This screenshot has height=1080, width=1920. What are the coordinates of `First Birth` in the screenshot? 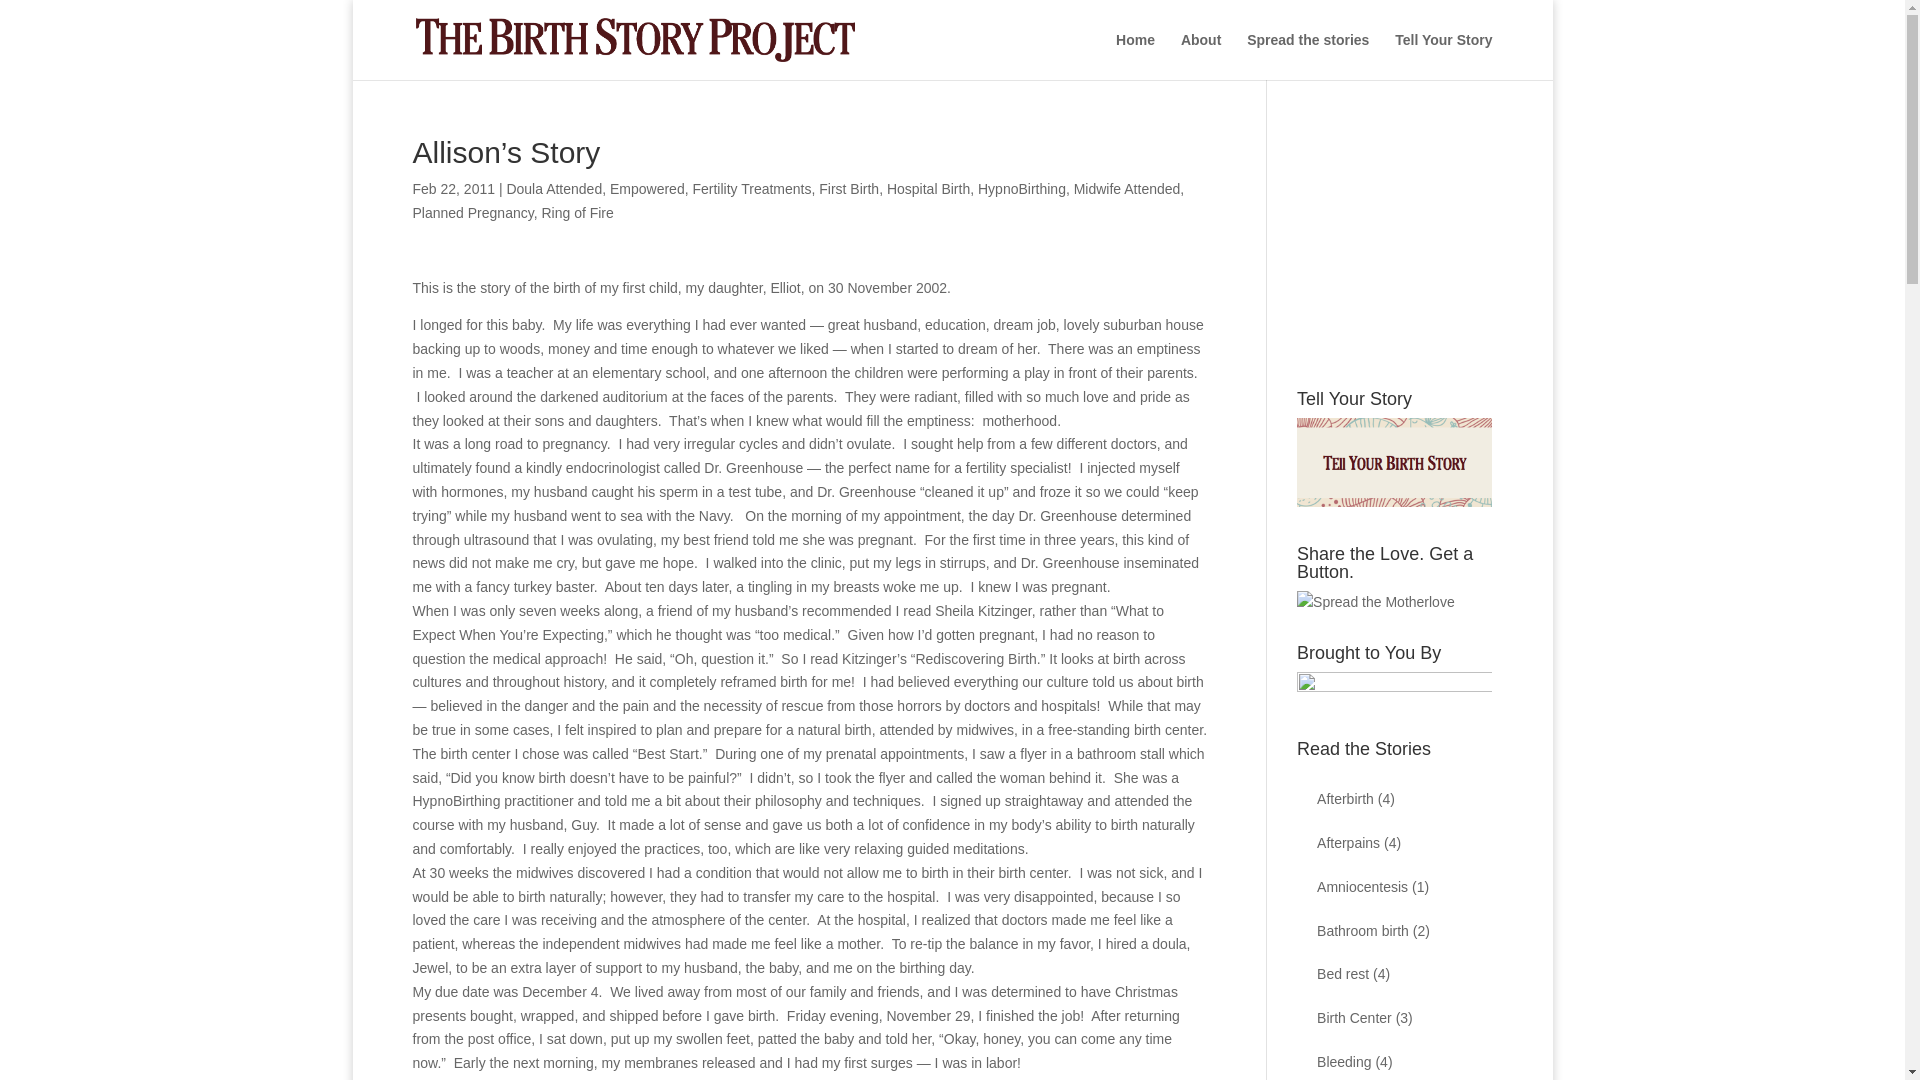 It's located at (849, 188).